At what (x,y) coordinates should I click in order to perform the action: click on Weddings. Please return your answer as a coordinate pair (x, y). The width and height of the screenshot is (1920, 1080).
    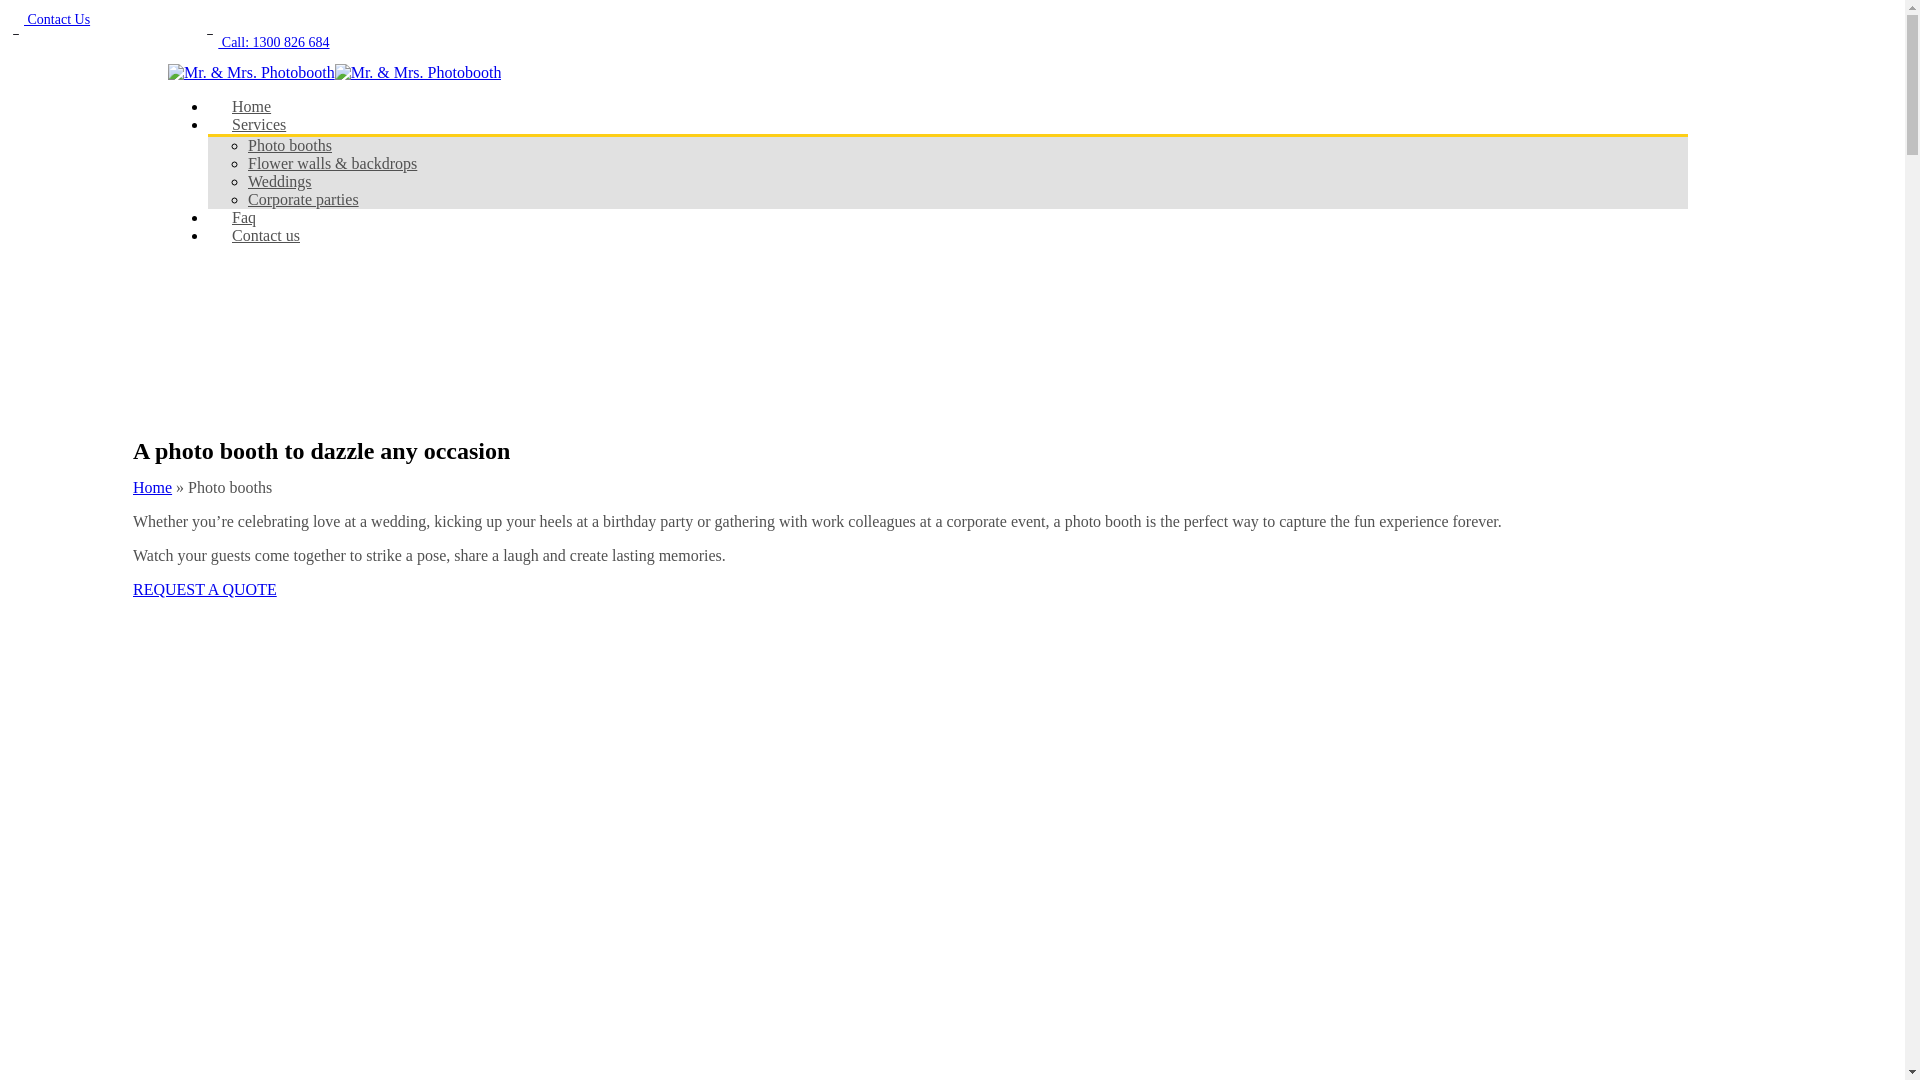
    Looking at the image, I should click on (280, 182).